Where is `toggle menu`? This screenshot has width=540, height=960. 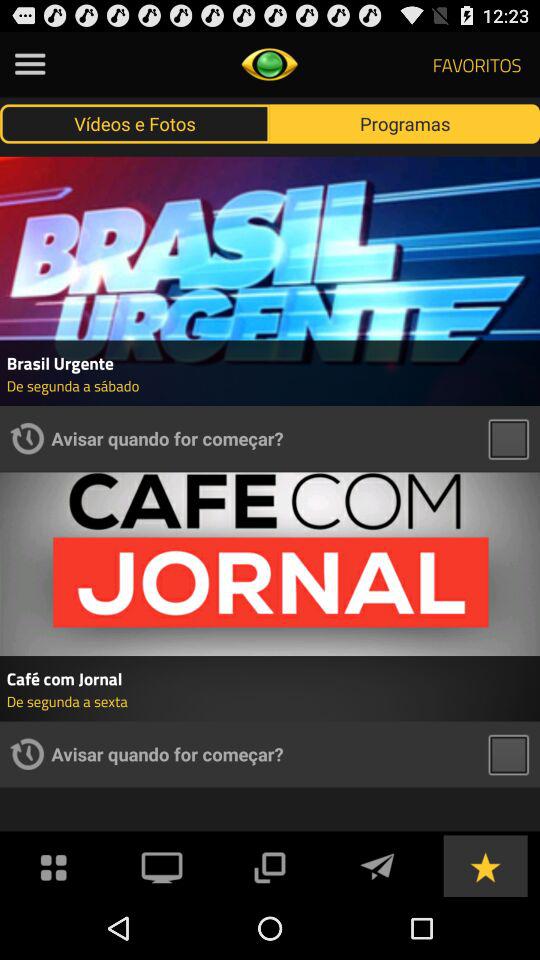
toggle menu is located at coordinates (54, 866).